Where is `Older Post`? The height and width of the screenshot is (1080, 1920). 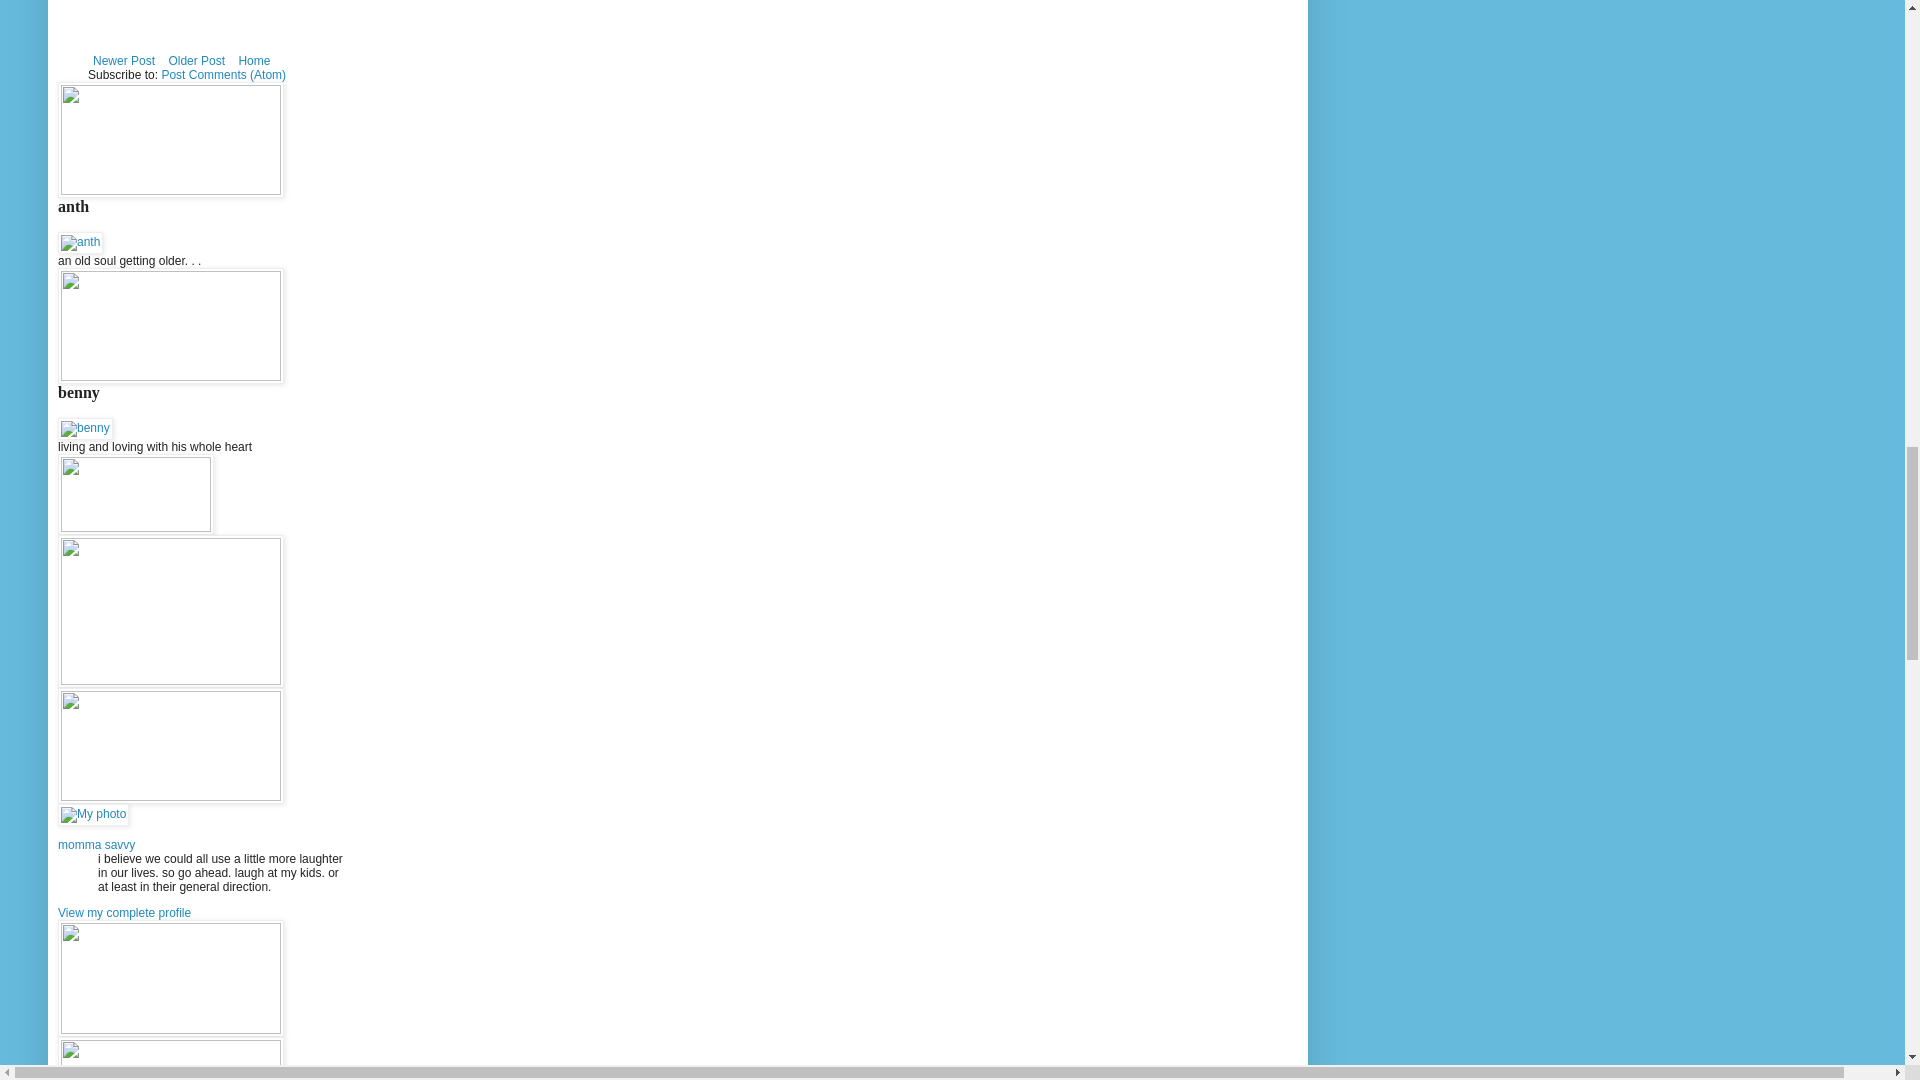 Older Post is located at coordinates (196, 60).